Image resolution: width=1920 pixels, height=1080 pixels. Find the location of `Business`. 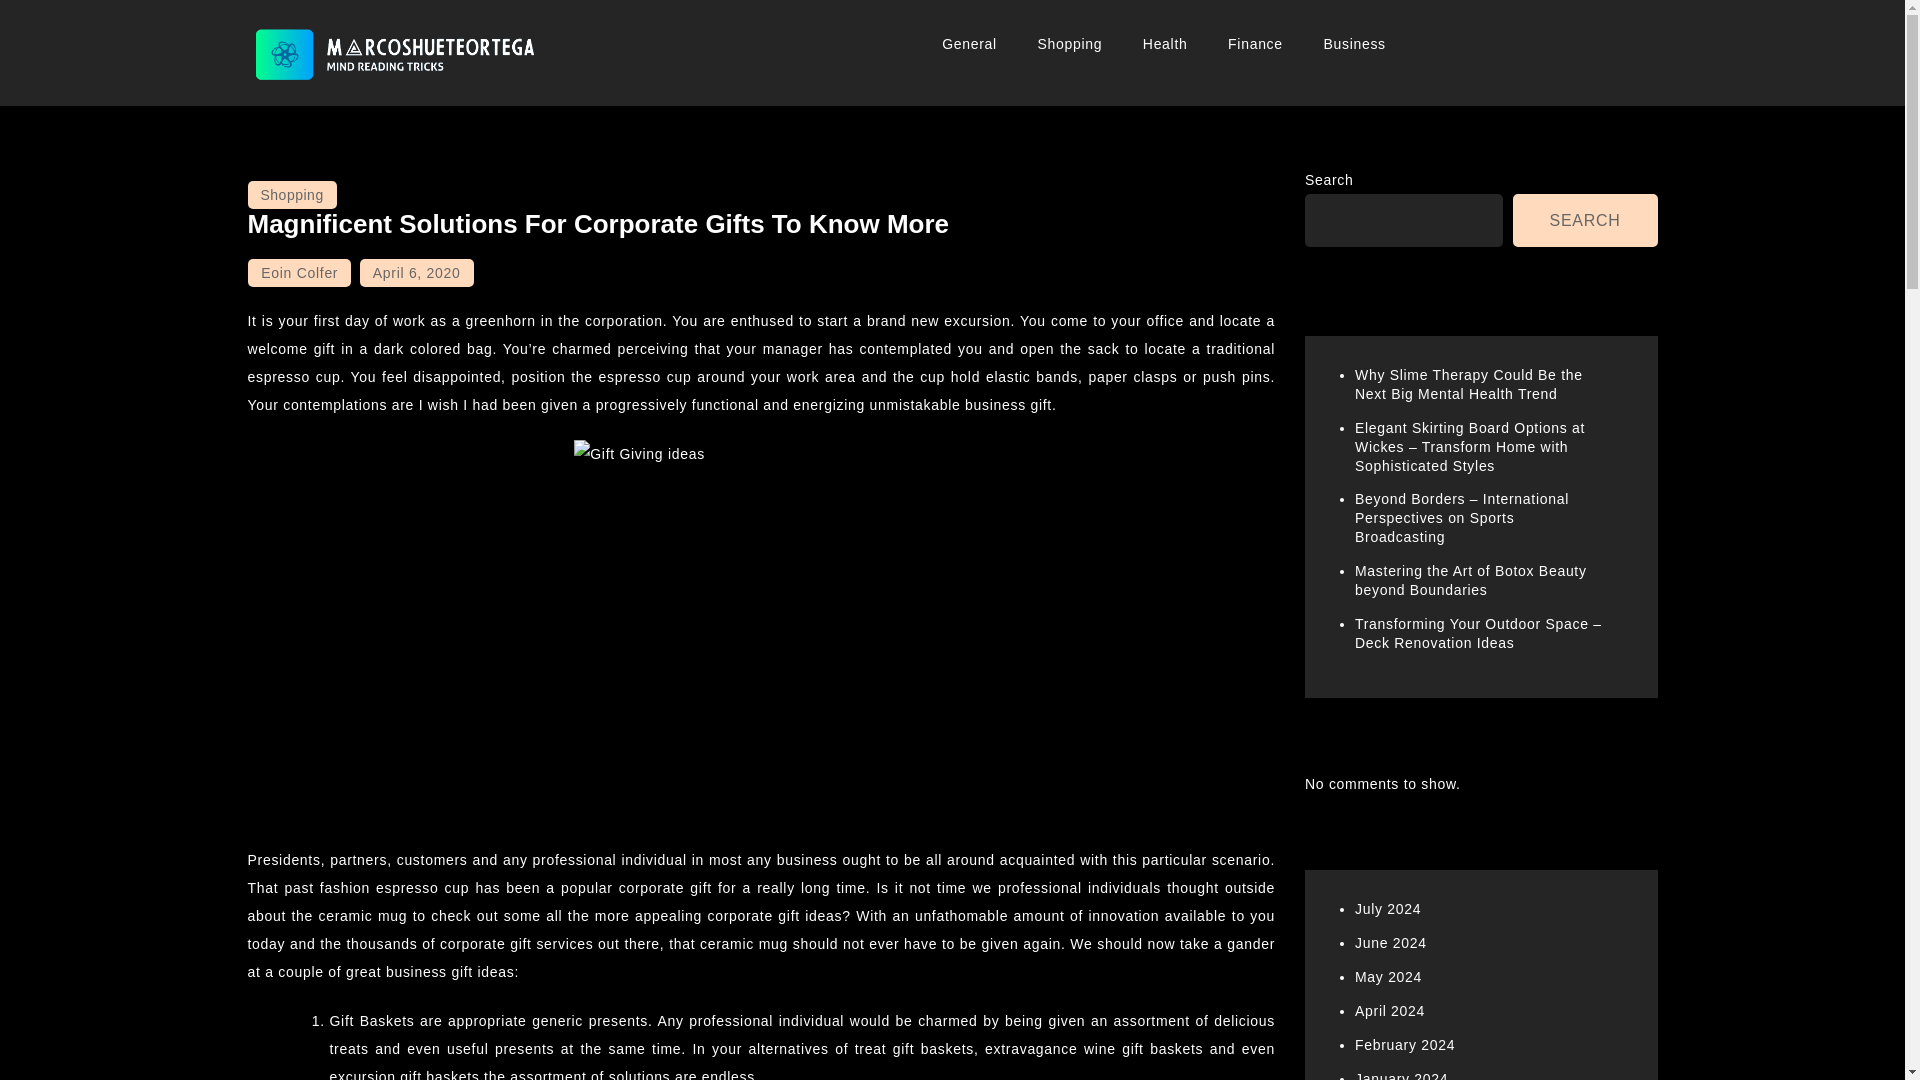

Business is located at coordinates (1354, 44).